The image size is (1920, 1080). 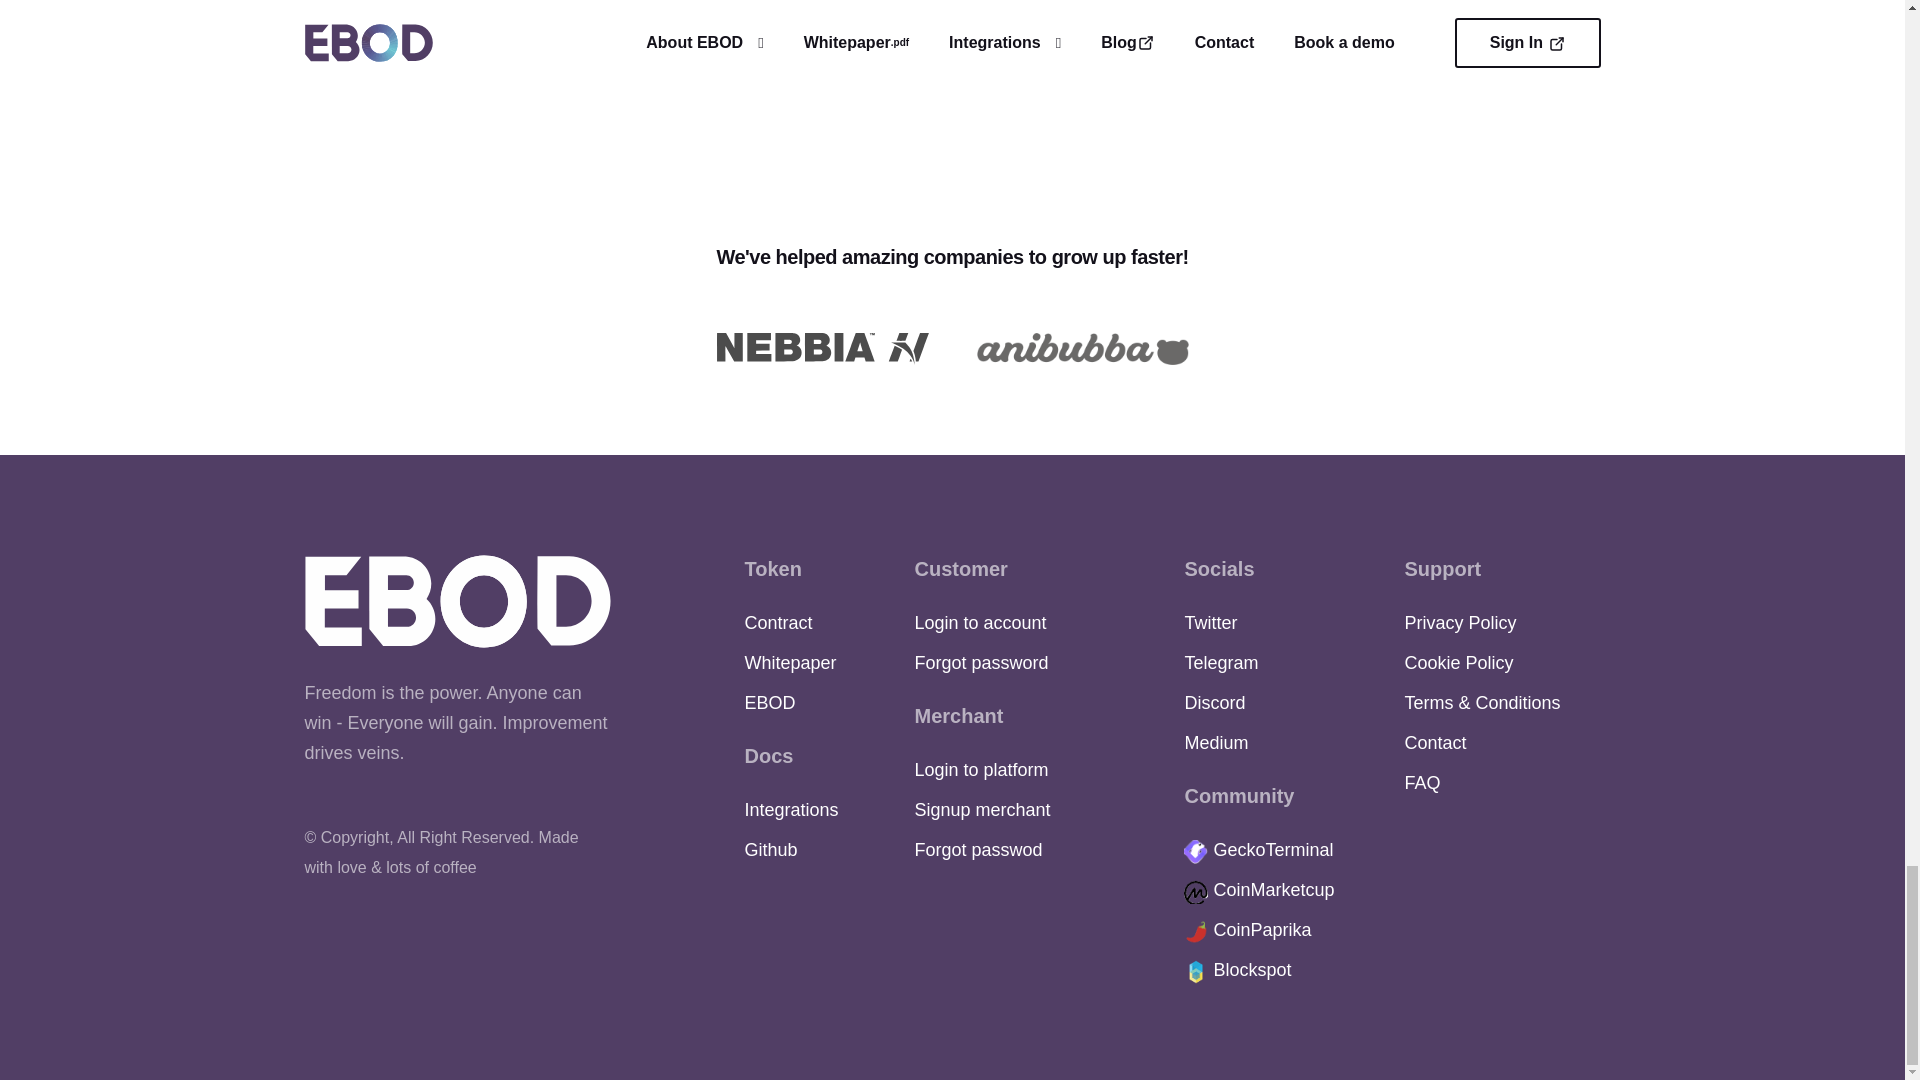 I want to click on Twitter, so click(x=1210, y=622).